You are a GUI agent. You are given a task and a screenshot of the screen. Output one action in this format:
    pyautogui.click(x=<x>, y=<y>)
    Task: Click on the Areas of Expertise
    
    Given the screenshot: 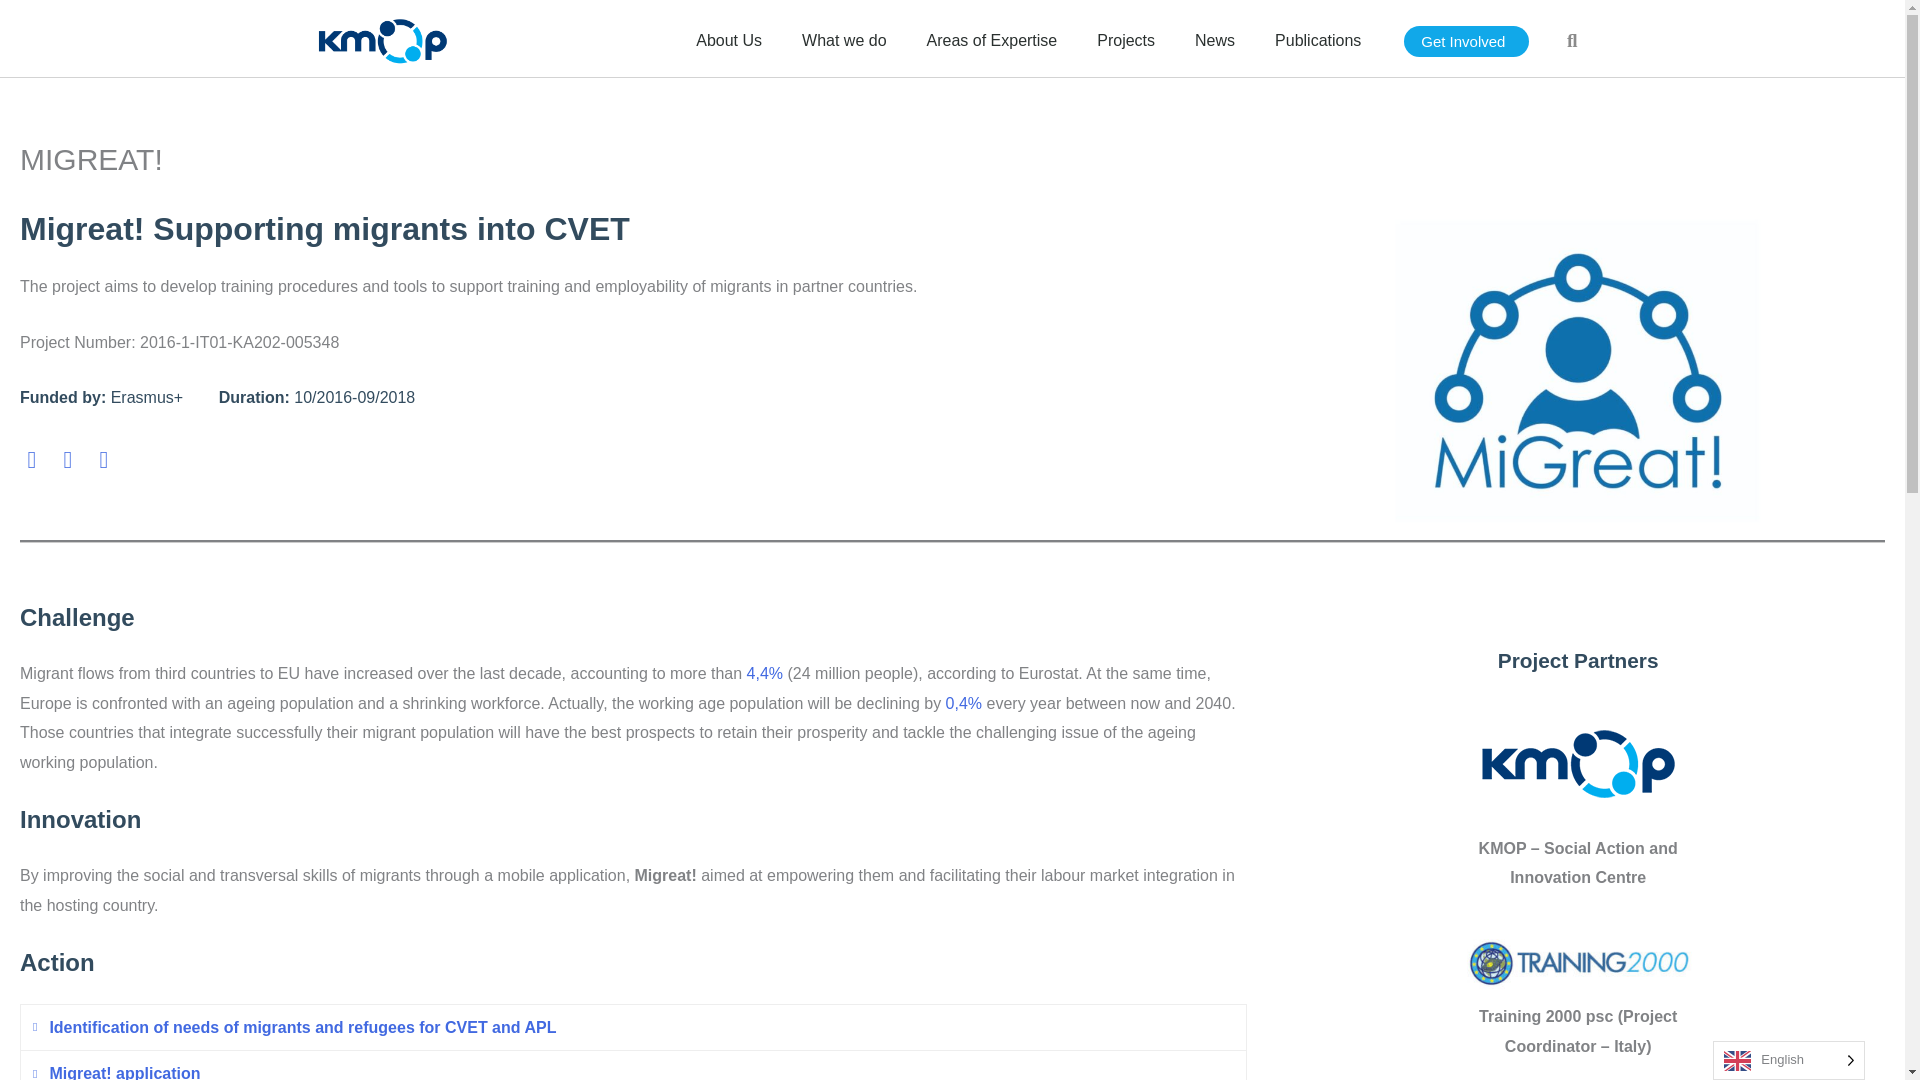 What is the action you would take?
    pyautogui.click(x=992, y=45)
    